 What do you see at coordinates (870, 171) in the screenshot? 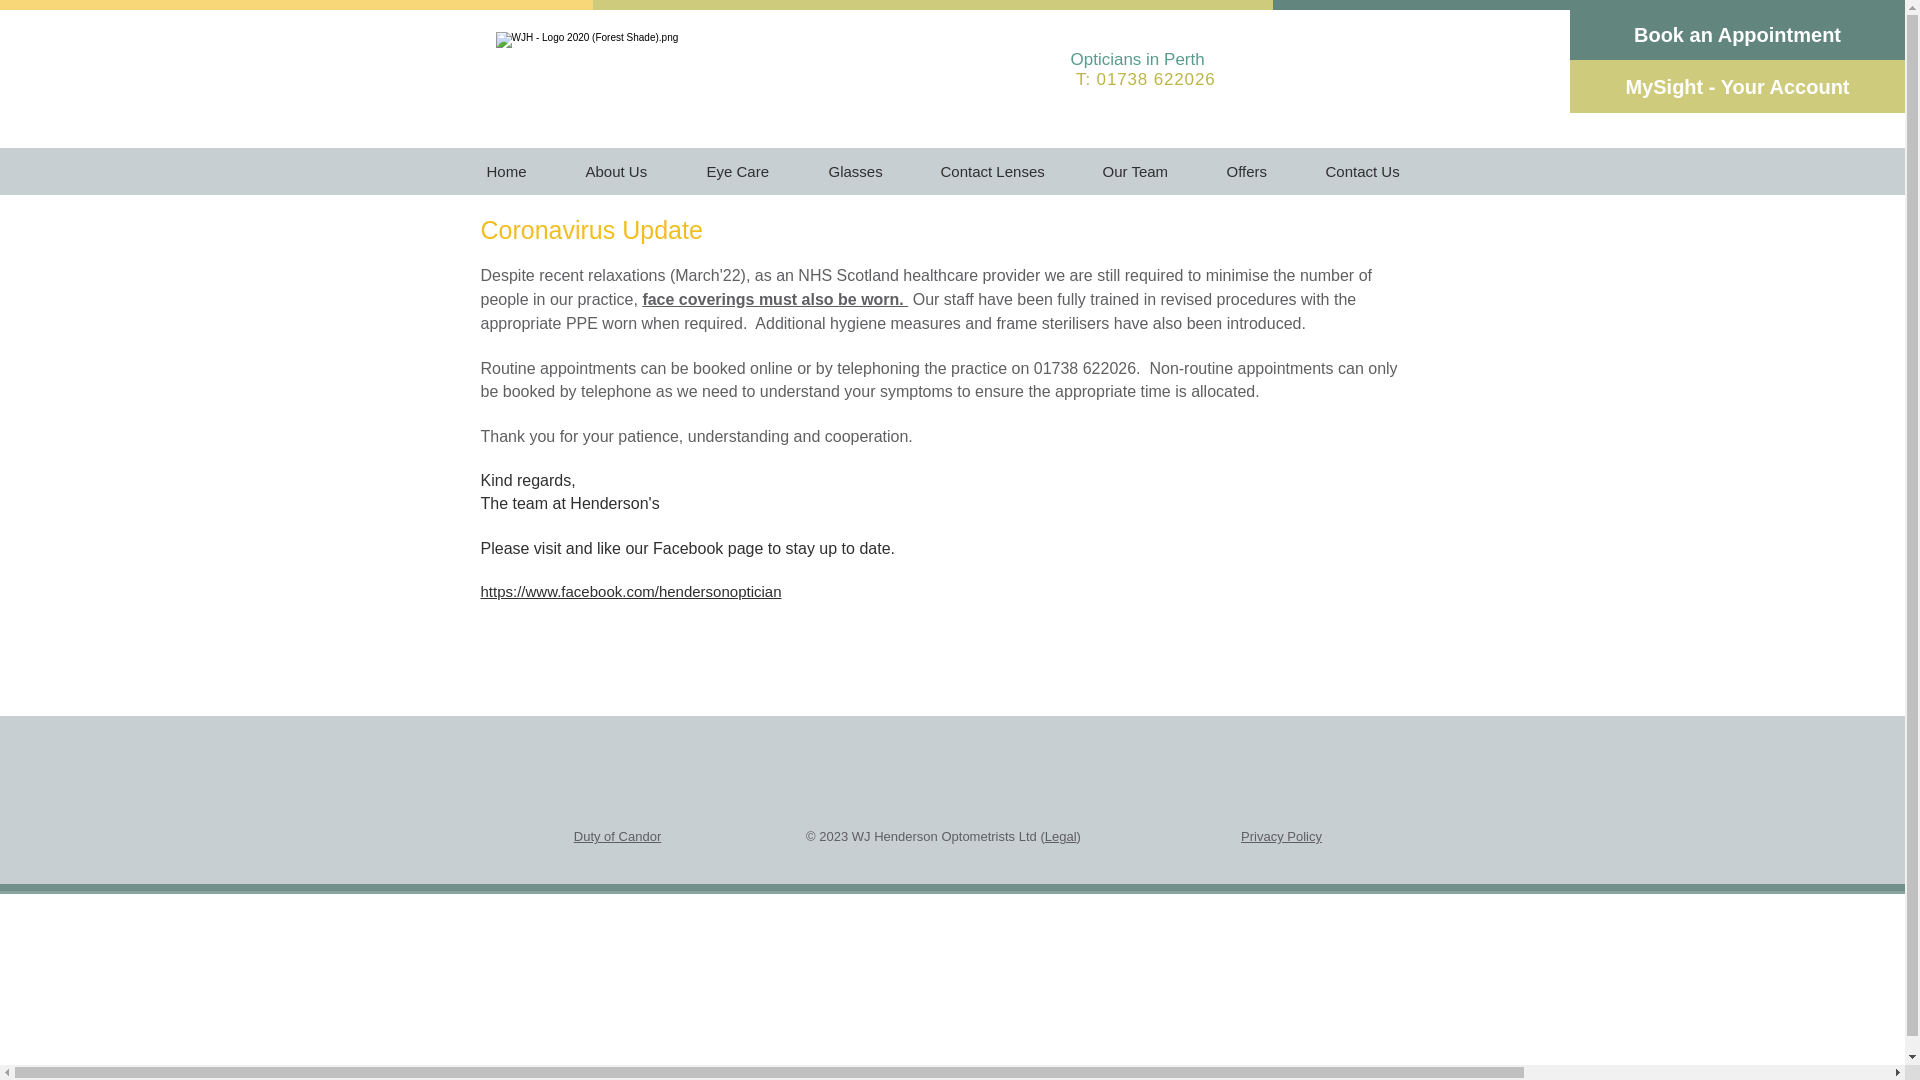
I see `Glasses` at bounding box center [870, 171].